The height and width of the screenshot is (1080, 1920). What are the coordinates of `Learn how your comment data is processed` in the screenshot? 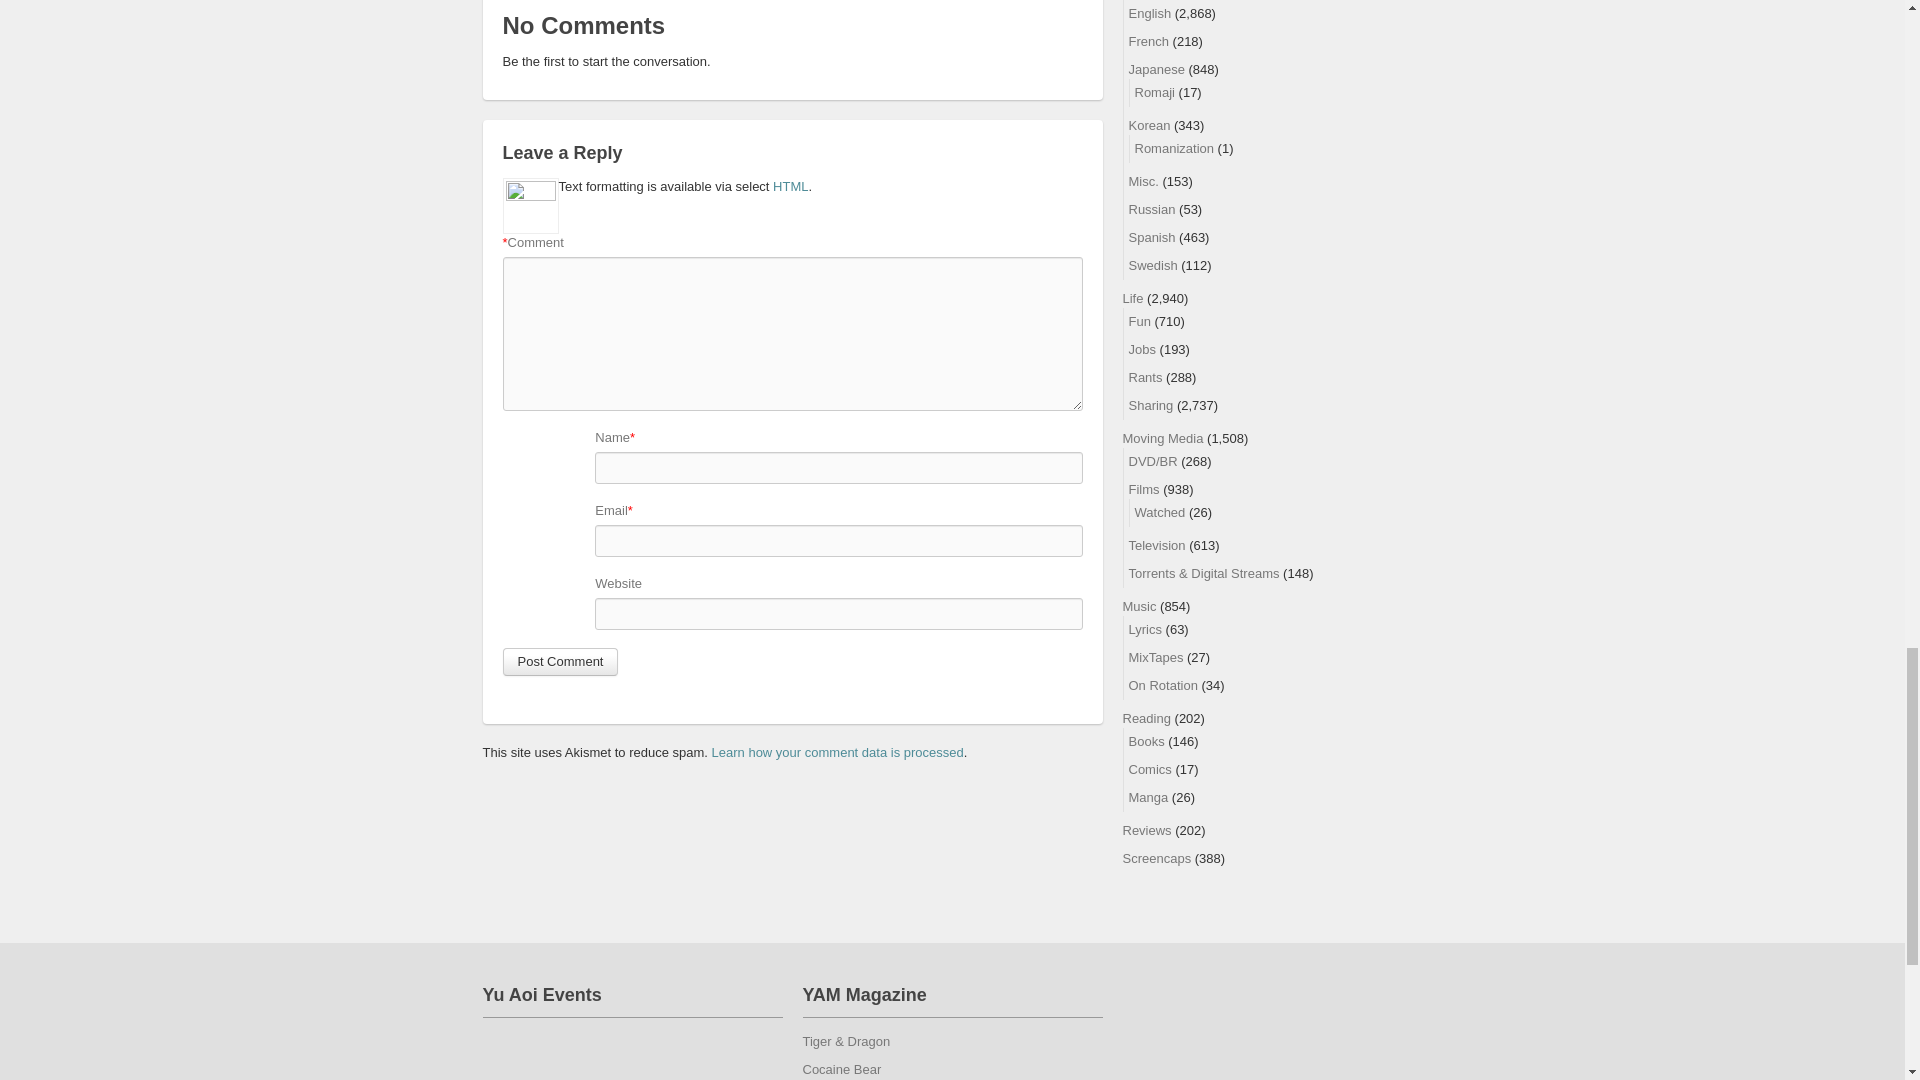 It's located at (838, 752).